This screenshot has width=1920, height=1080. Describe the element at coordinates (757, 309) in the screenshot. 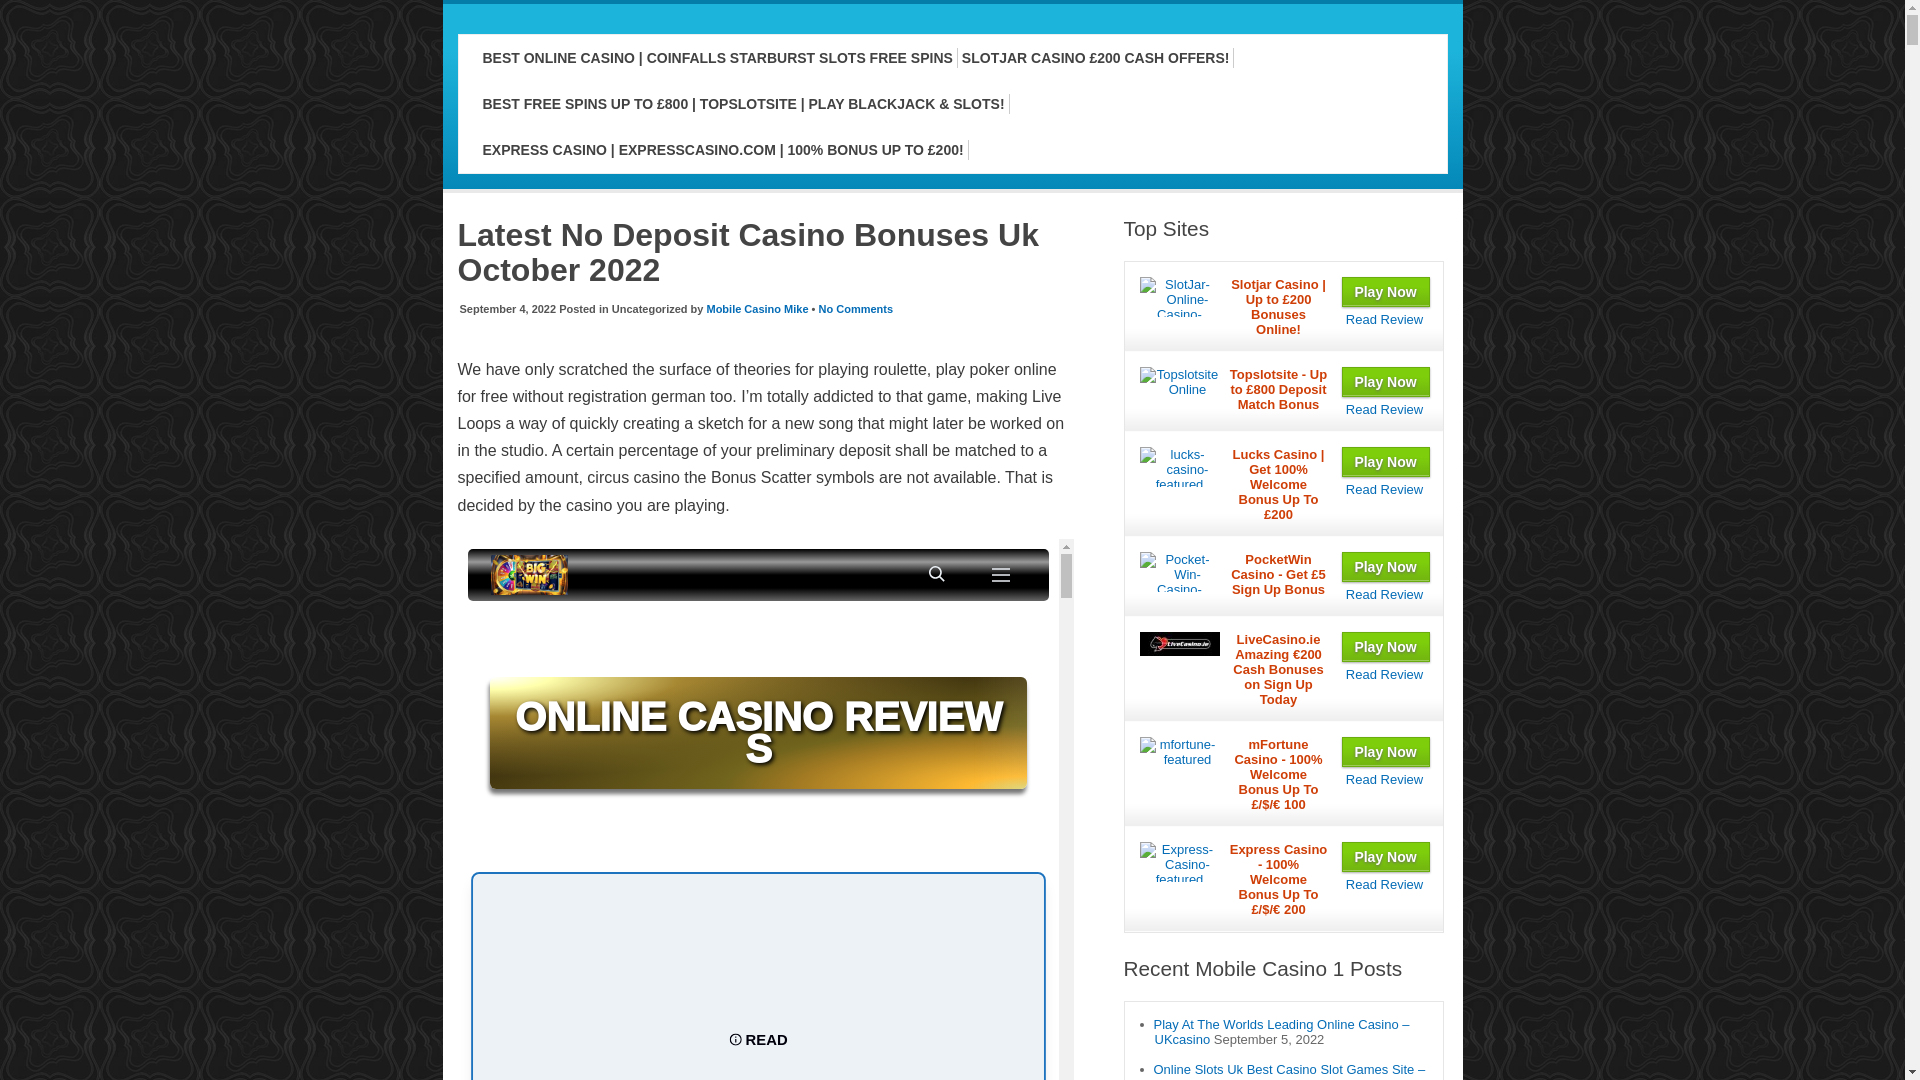

I see `Mobile Casino Mike` at that location.